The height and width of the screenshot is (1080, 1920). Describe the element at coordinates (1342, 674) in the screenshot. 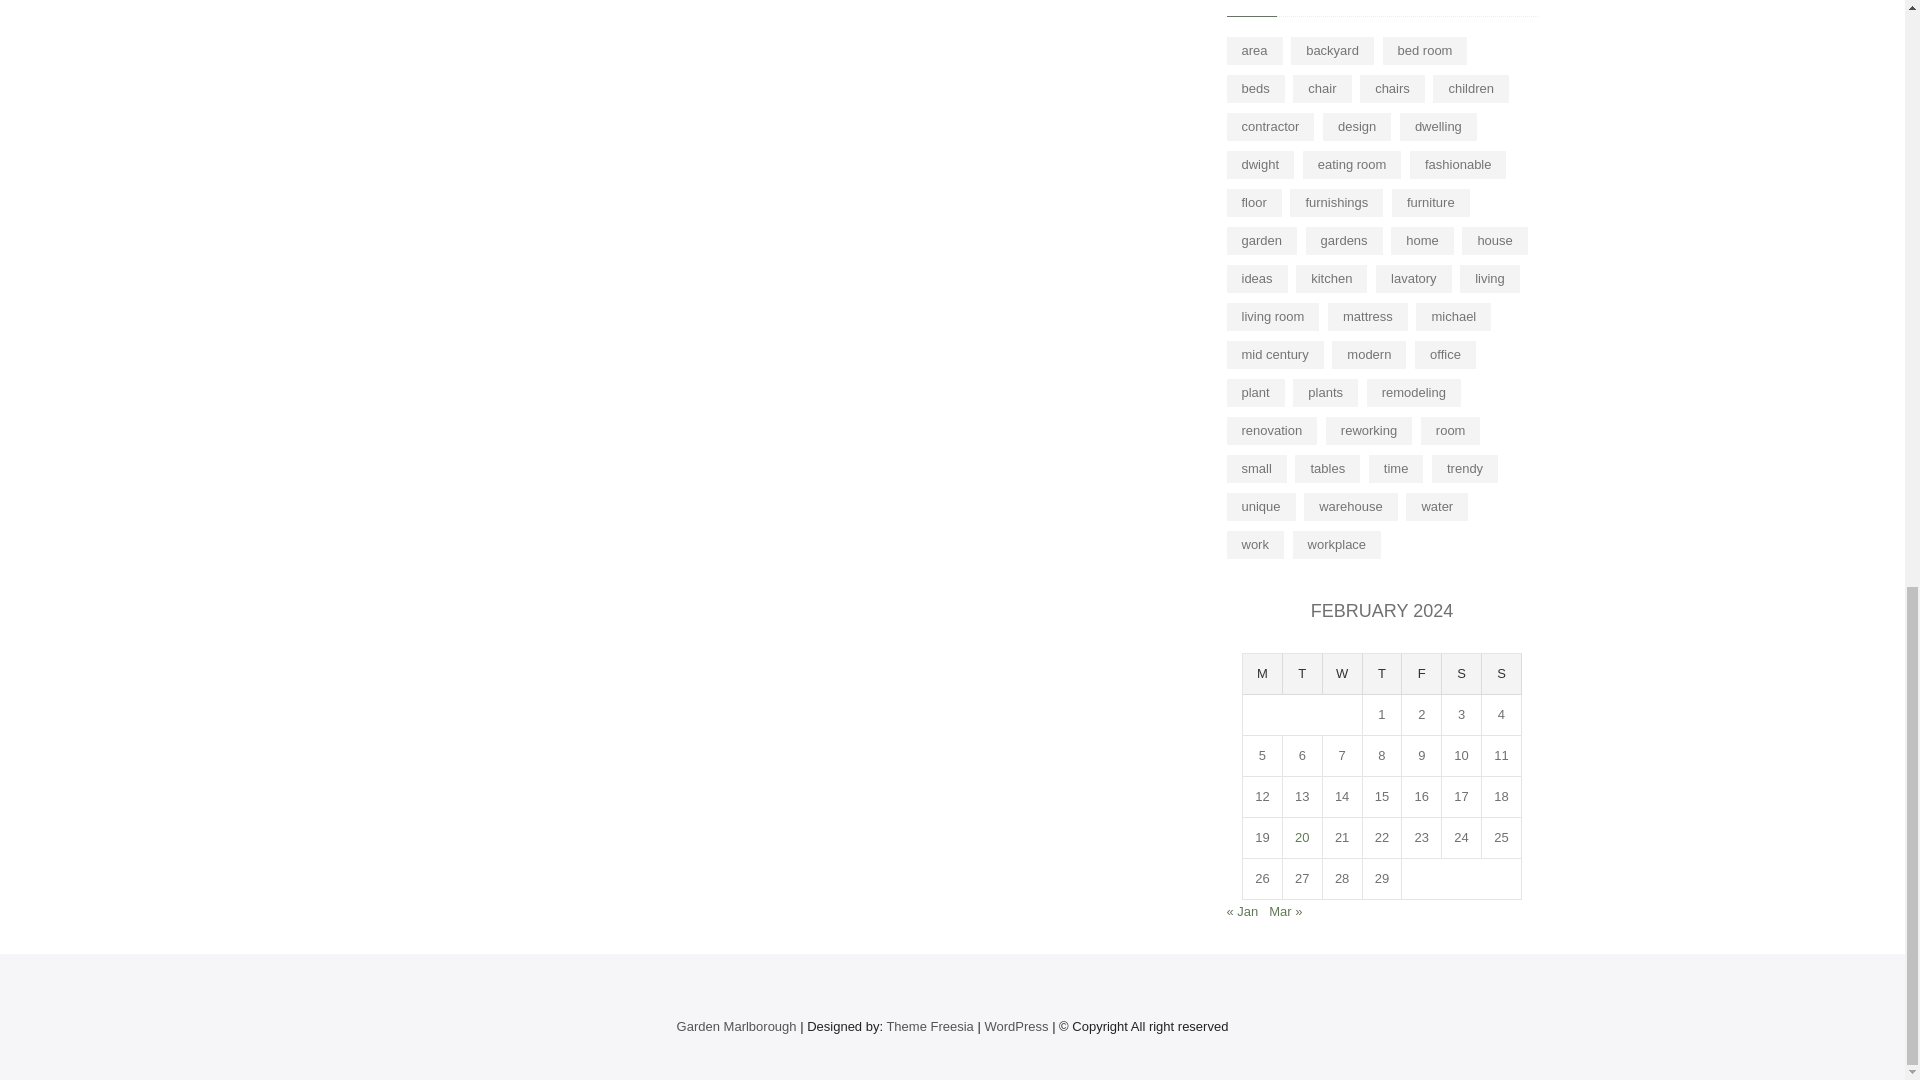

I see `Wednesday` at that location.